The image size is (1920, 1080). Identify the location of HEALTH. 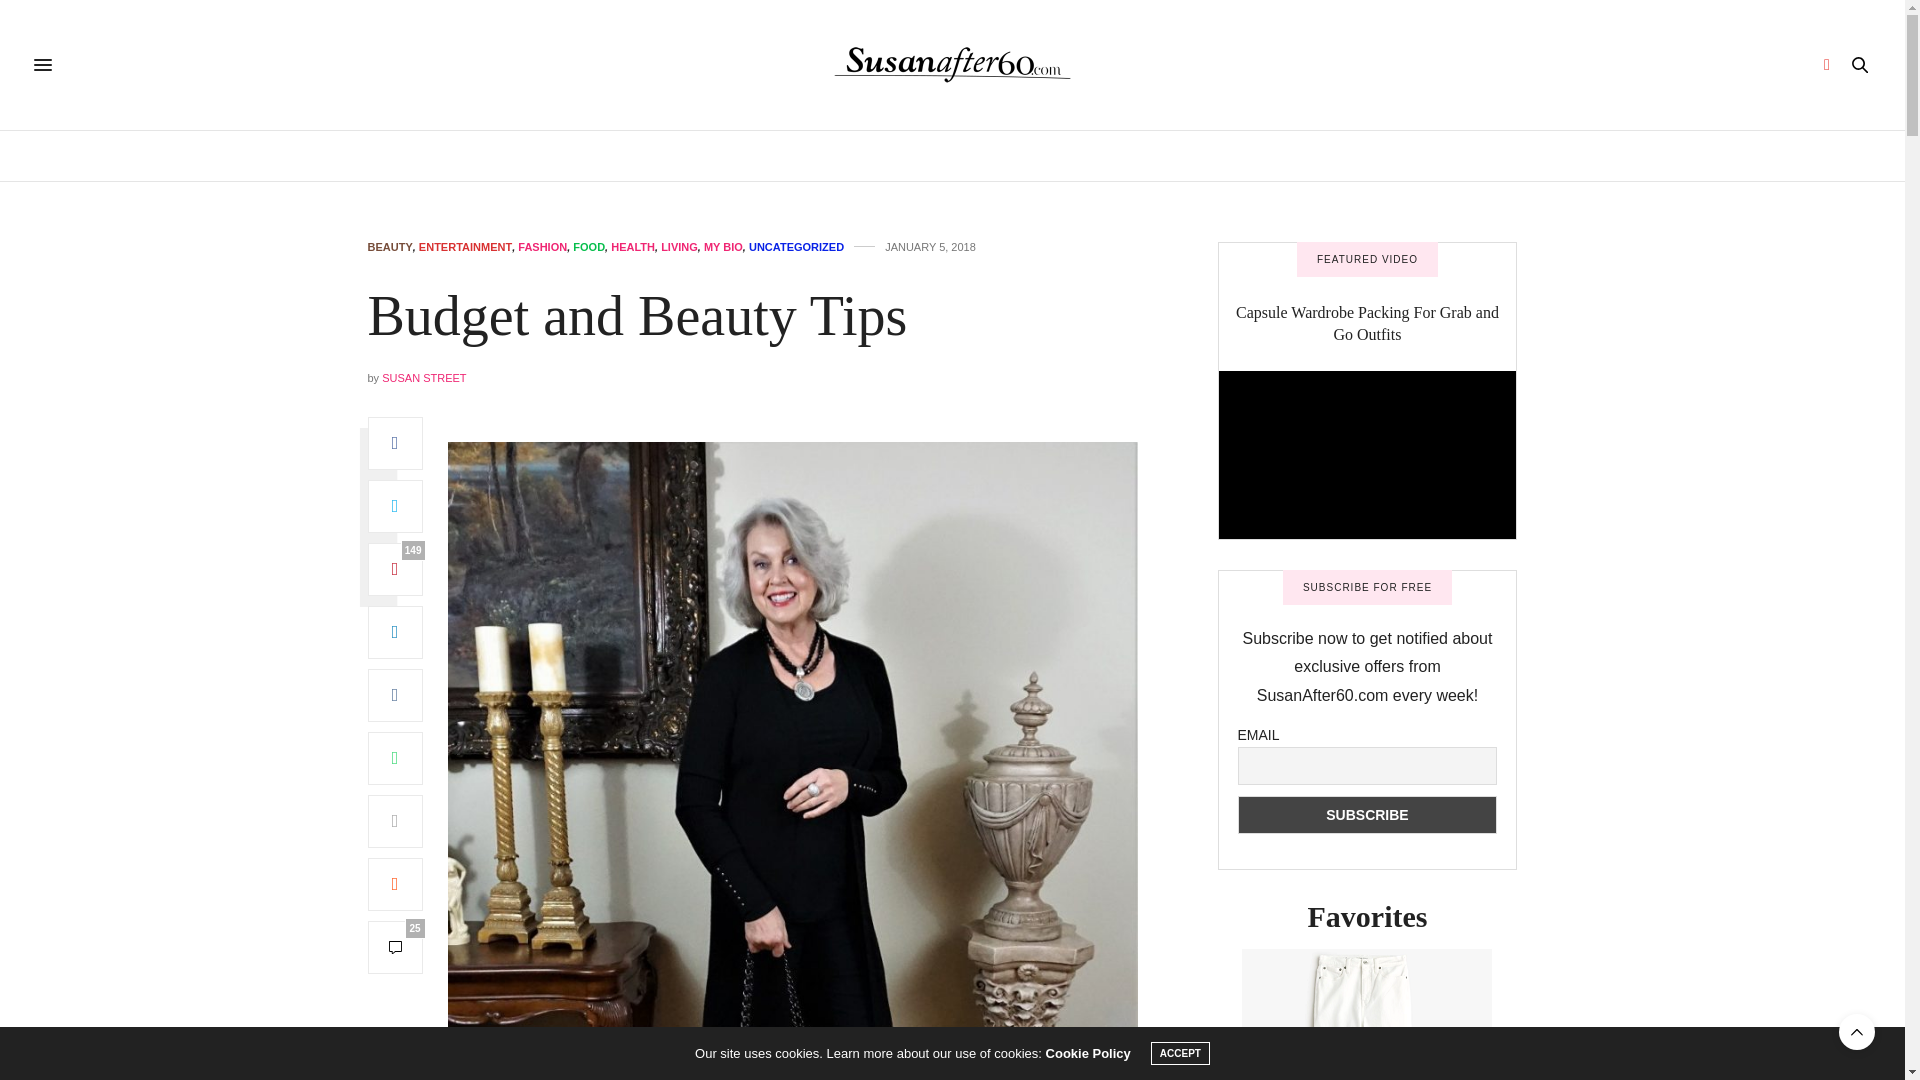
(632, 246).